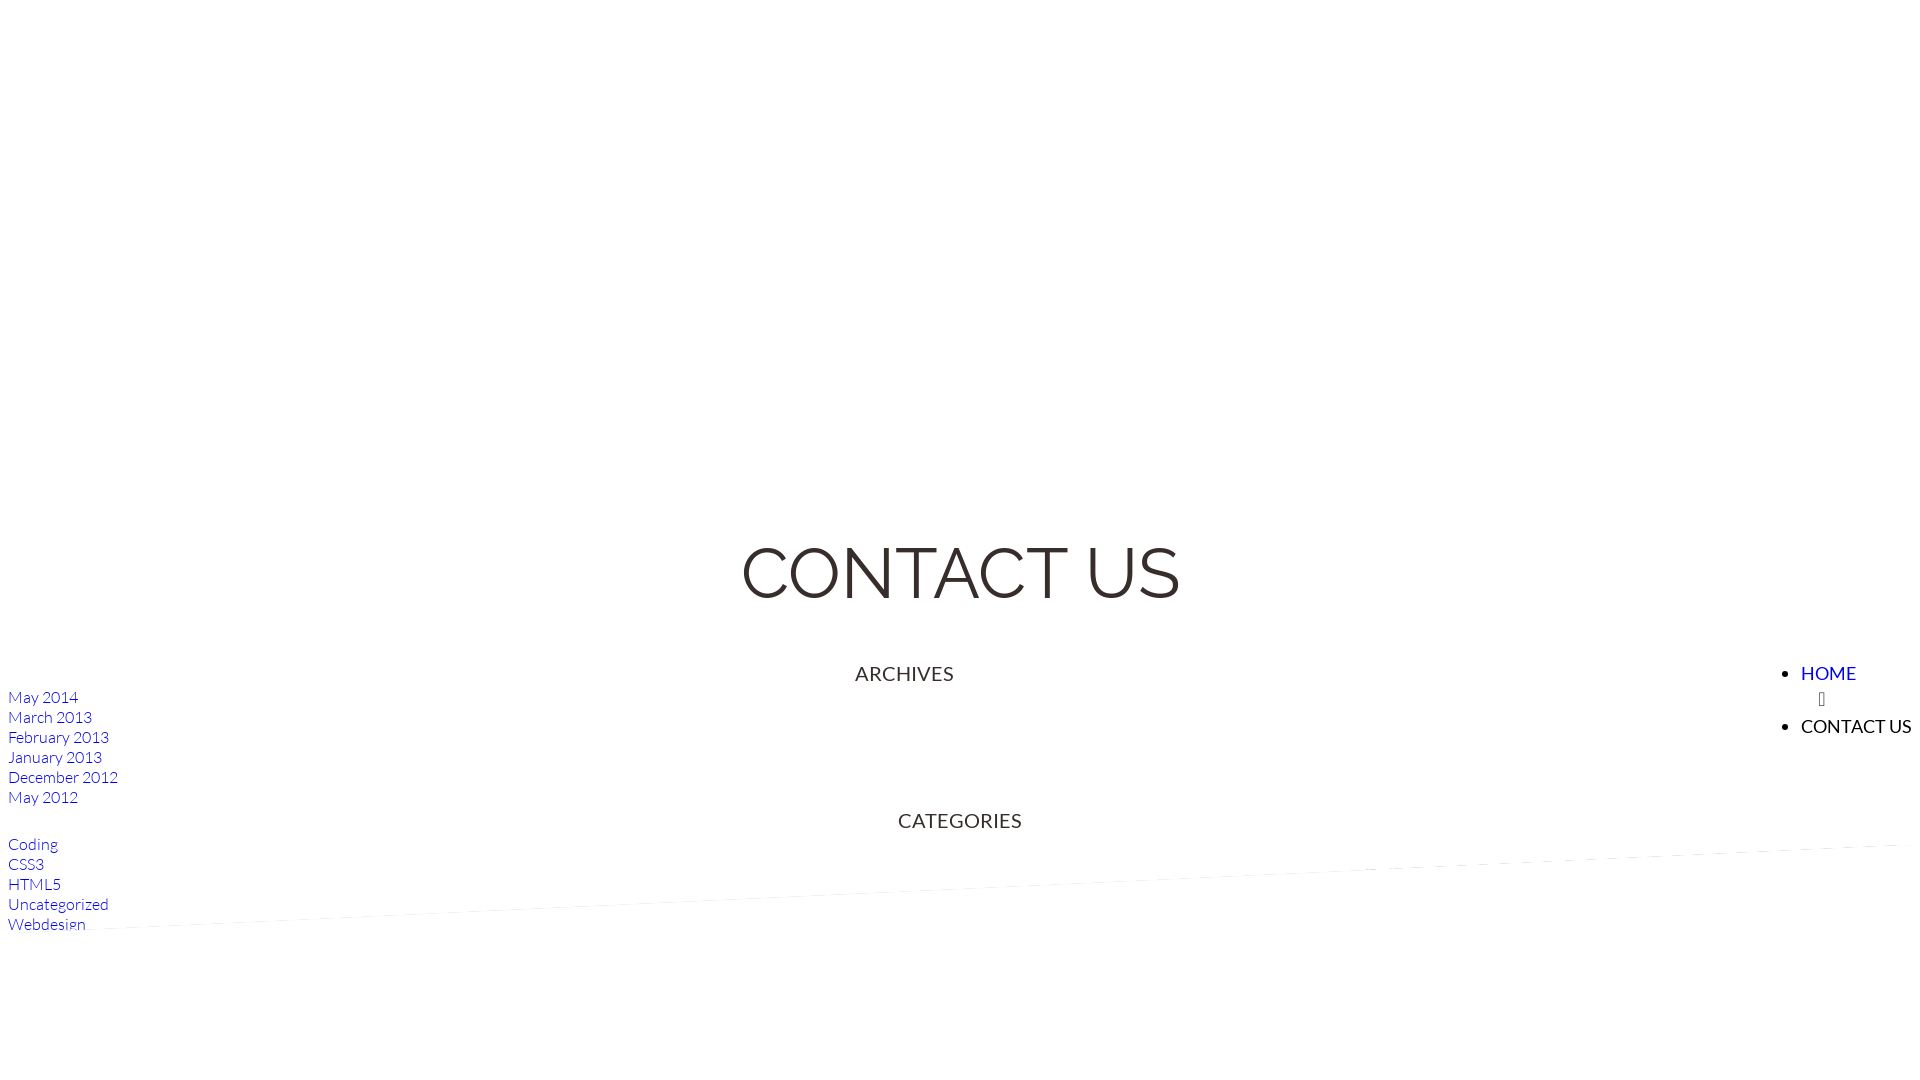 The width and height of the screenshot is (1920, 1080). What do you see at coordinates (50, 717) in the screenshot?
I see `March 2013` at bounding box center [50, 717].